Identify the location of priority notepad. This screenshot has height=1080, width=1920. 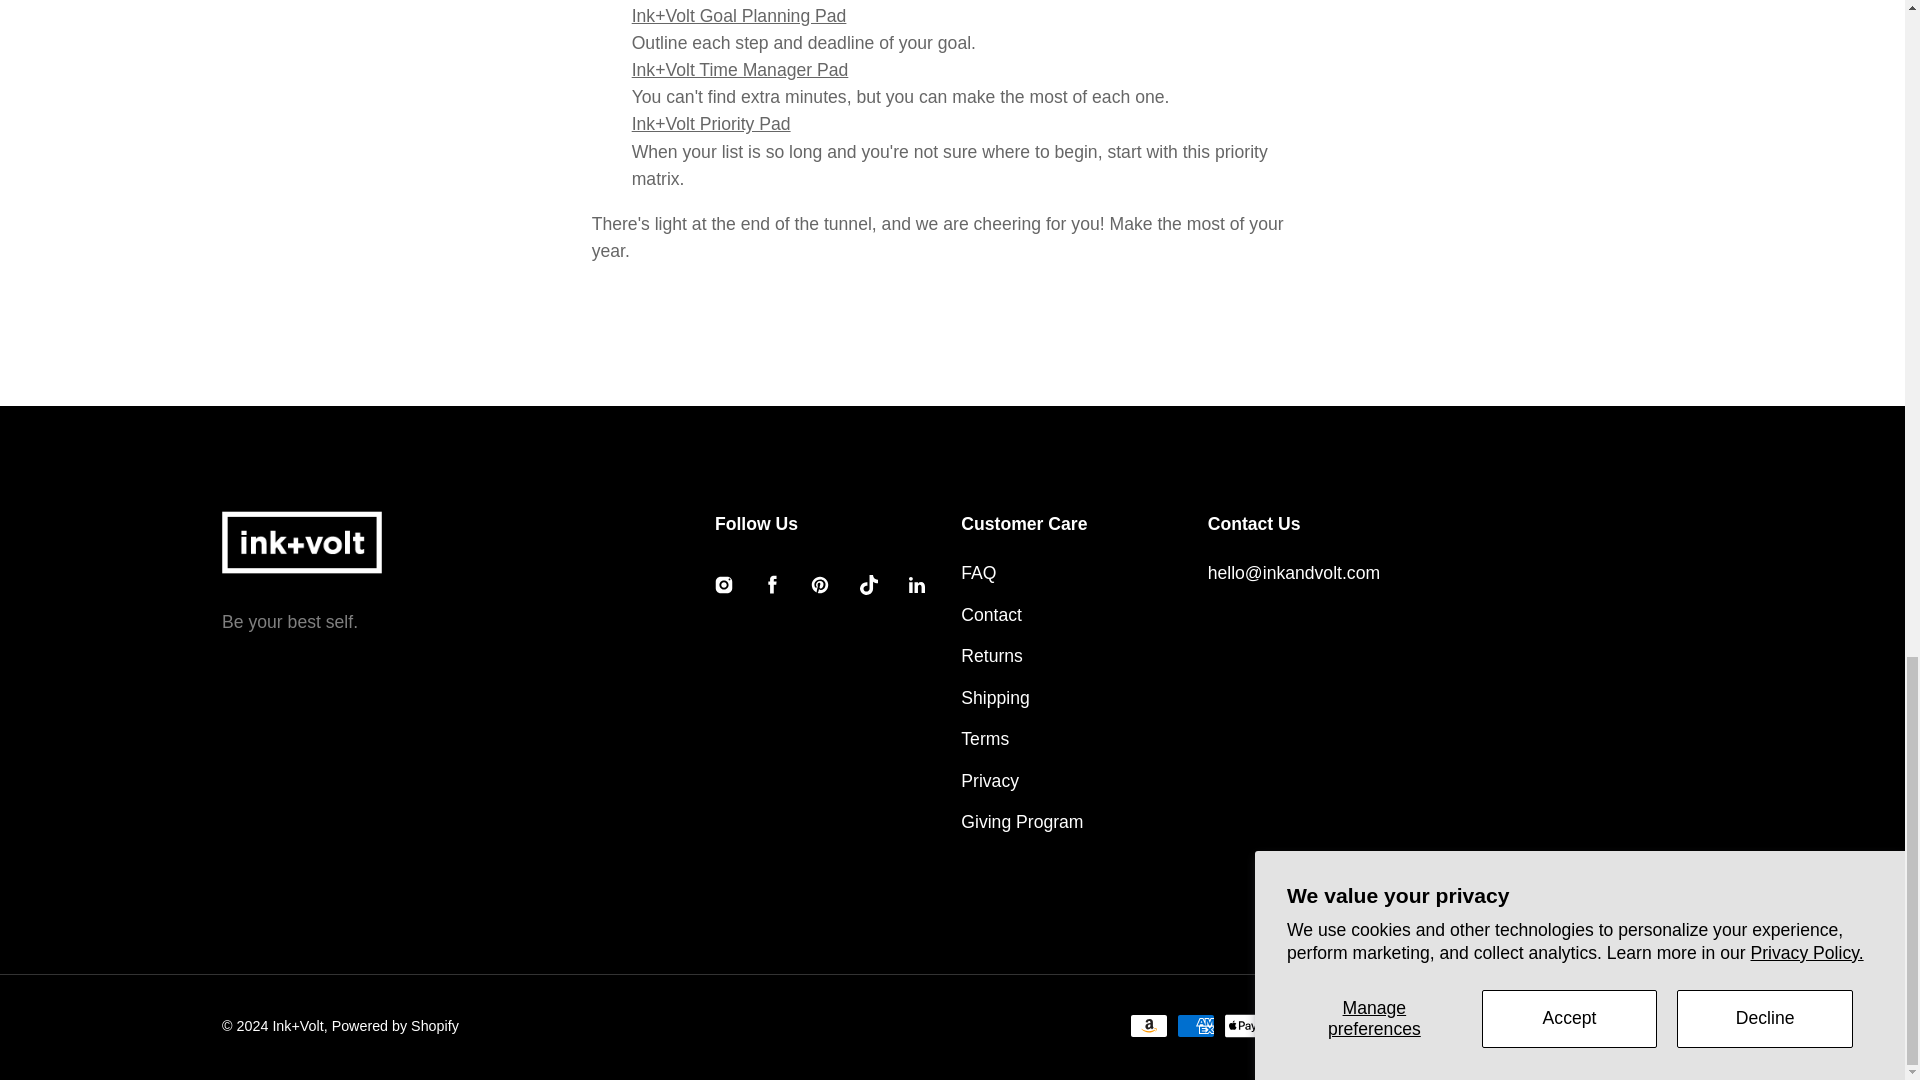
(711, 124).